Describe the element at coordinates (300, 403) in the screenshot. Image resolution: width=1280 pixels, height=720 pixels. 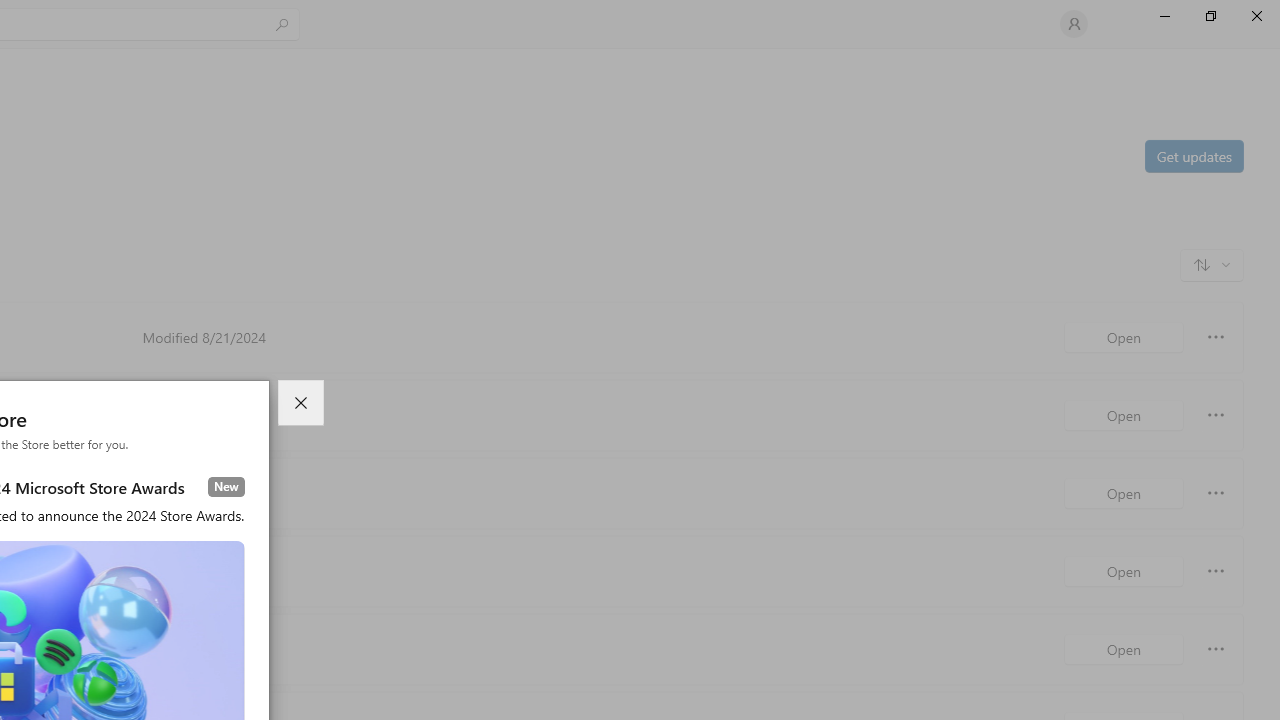
I see `Close dialog` at that location.